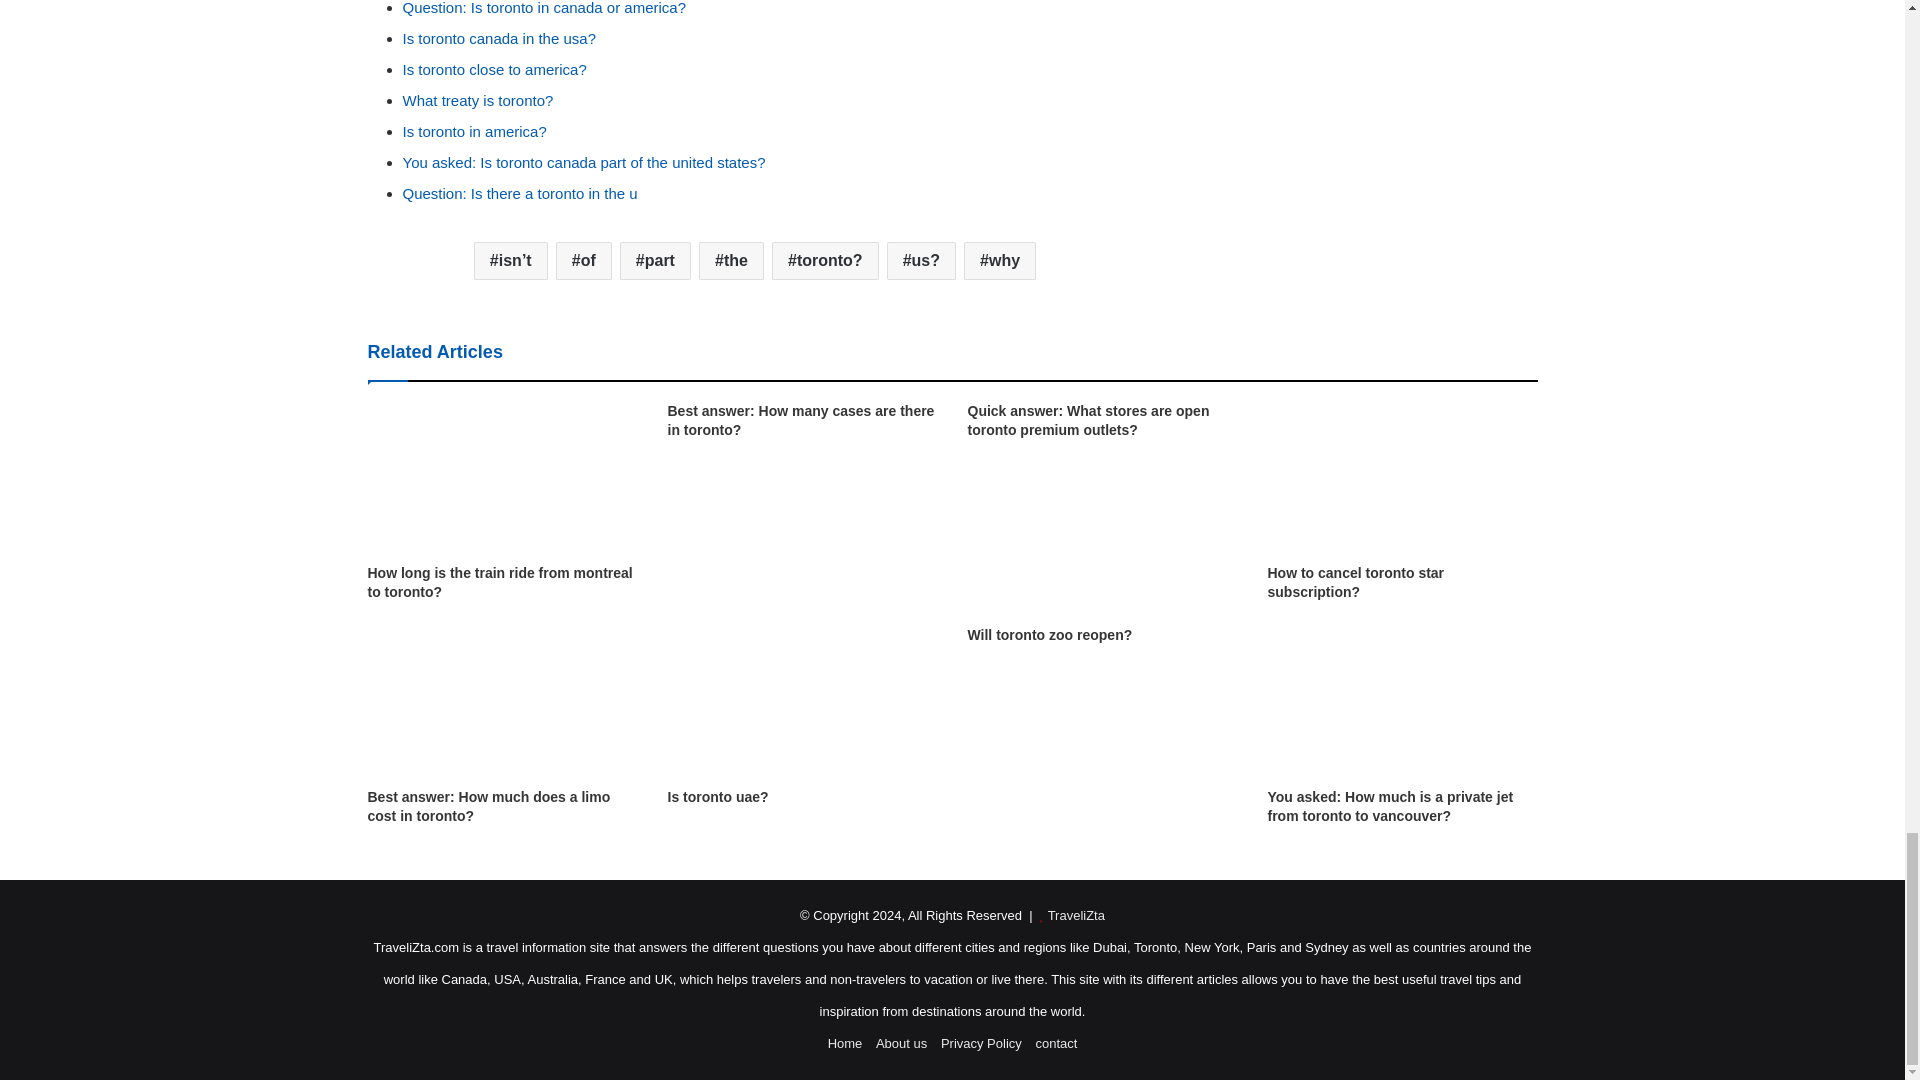 This screenshot has height=1080, width=1920. Describe the element at coordinates (718, 796) in the screenshot. I see `Is toronto uae?` at that location.